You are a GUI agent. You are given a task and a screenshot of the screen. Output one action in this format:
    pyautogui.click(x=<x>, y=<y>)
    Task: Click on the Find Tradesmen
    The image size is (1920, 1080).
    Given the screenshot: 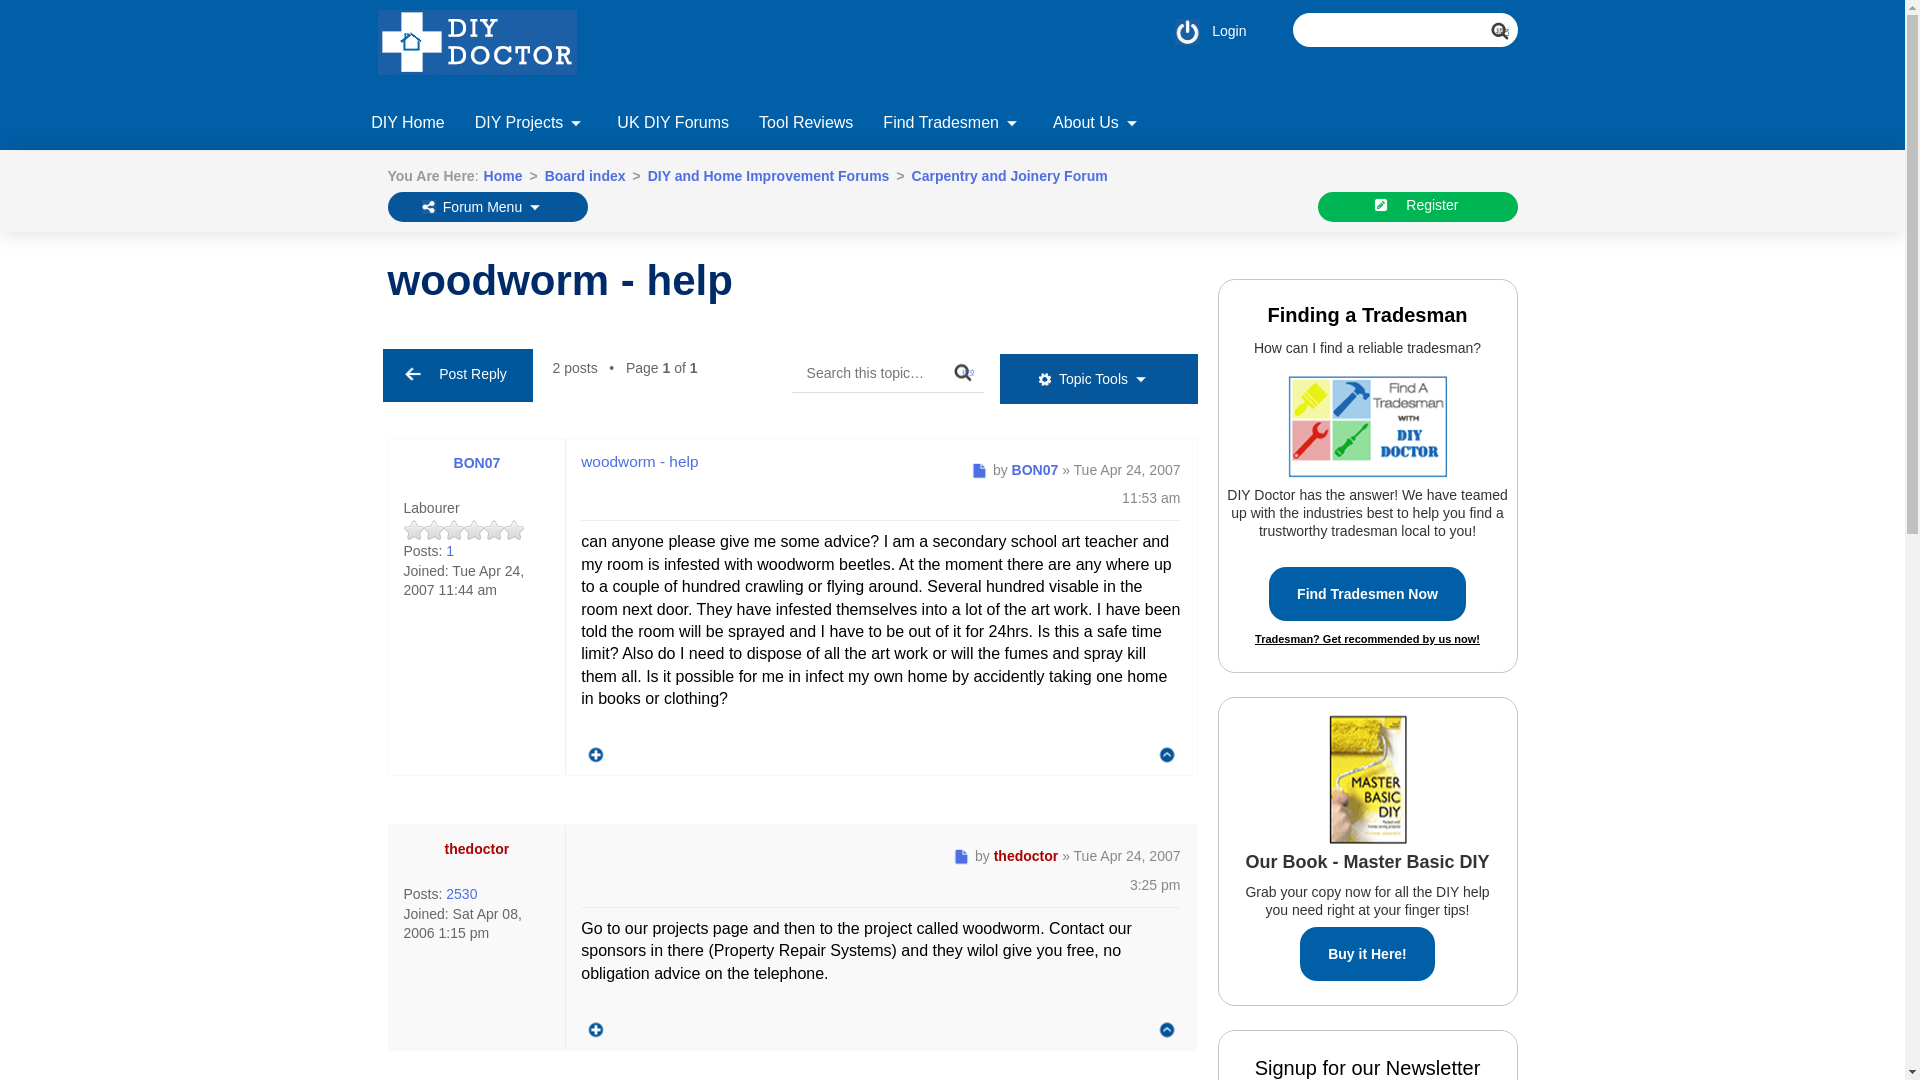 What is the action you would take?
    pyautogui.click(x=952, y=117)
    